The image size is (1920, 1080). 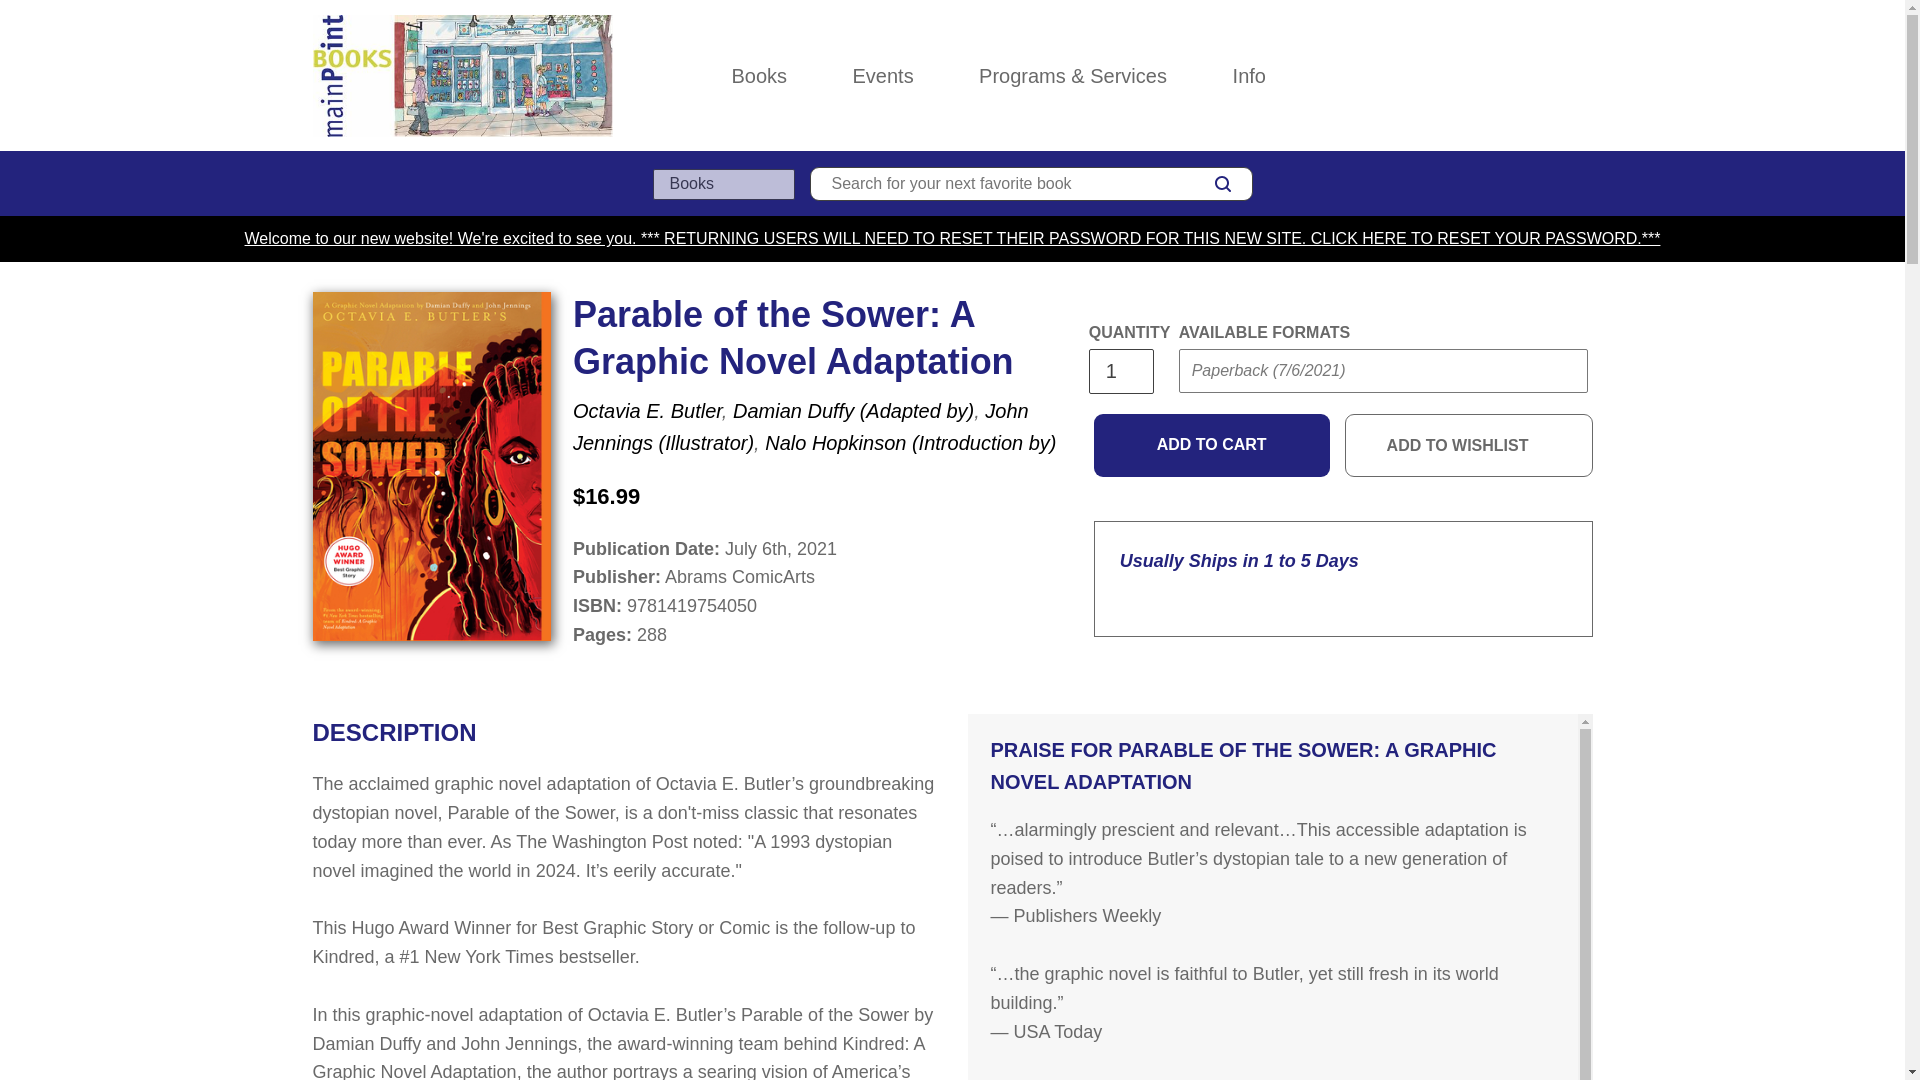 What do you see at coordinates (1222, 183) in the screenshot?
I see `SEARCH` at bounding box center [1222, 183].